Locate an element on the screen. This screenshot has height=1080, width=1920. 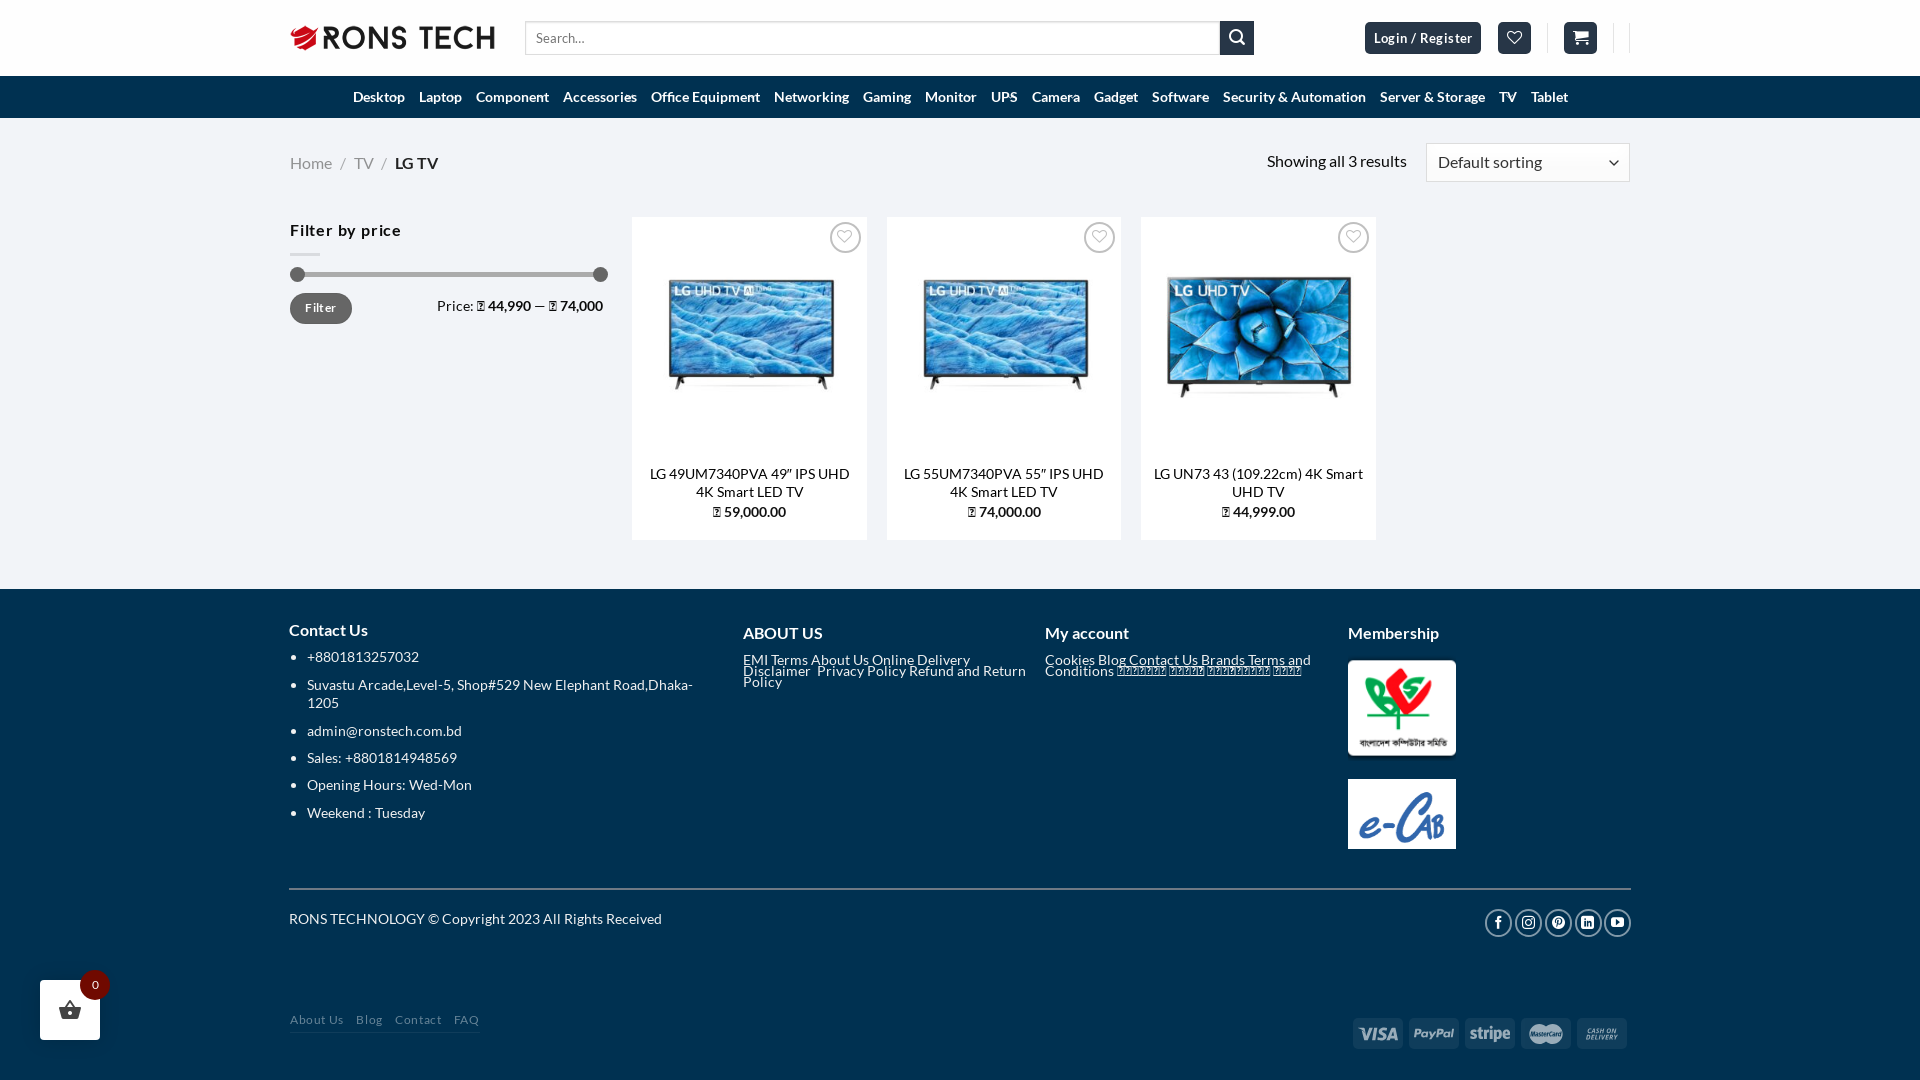
UPS is located at coordinates (1004, 97).